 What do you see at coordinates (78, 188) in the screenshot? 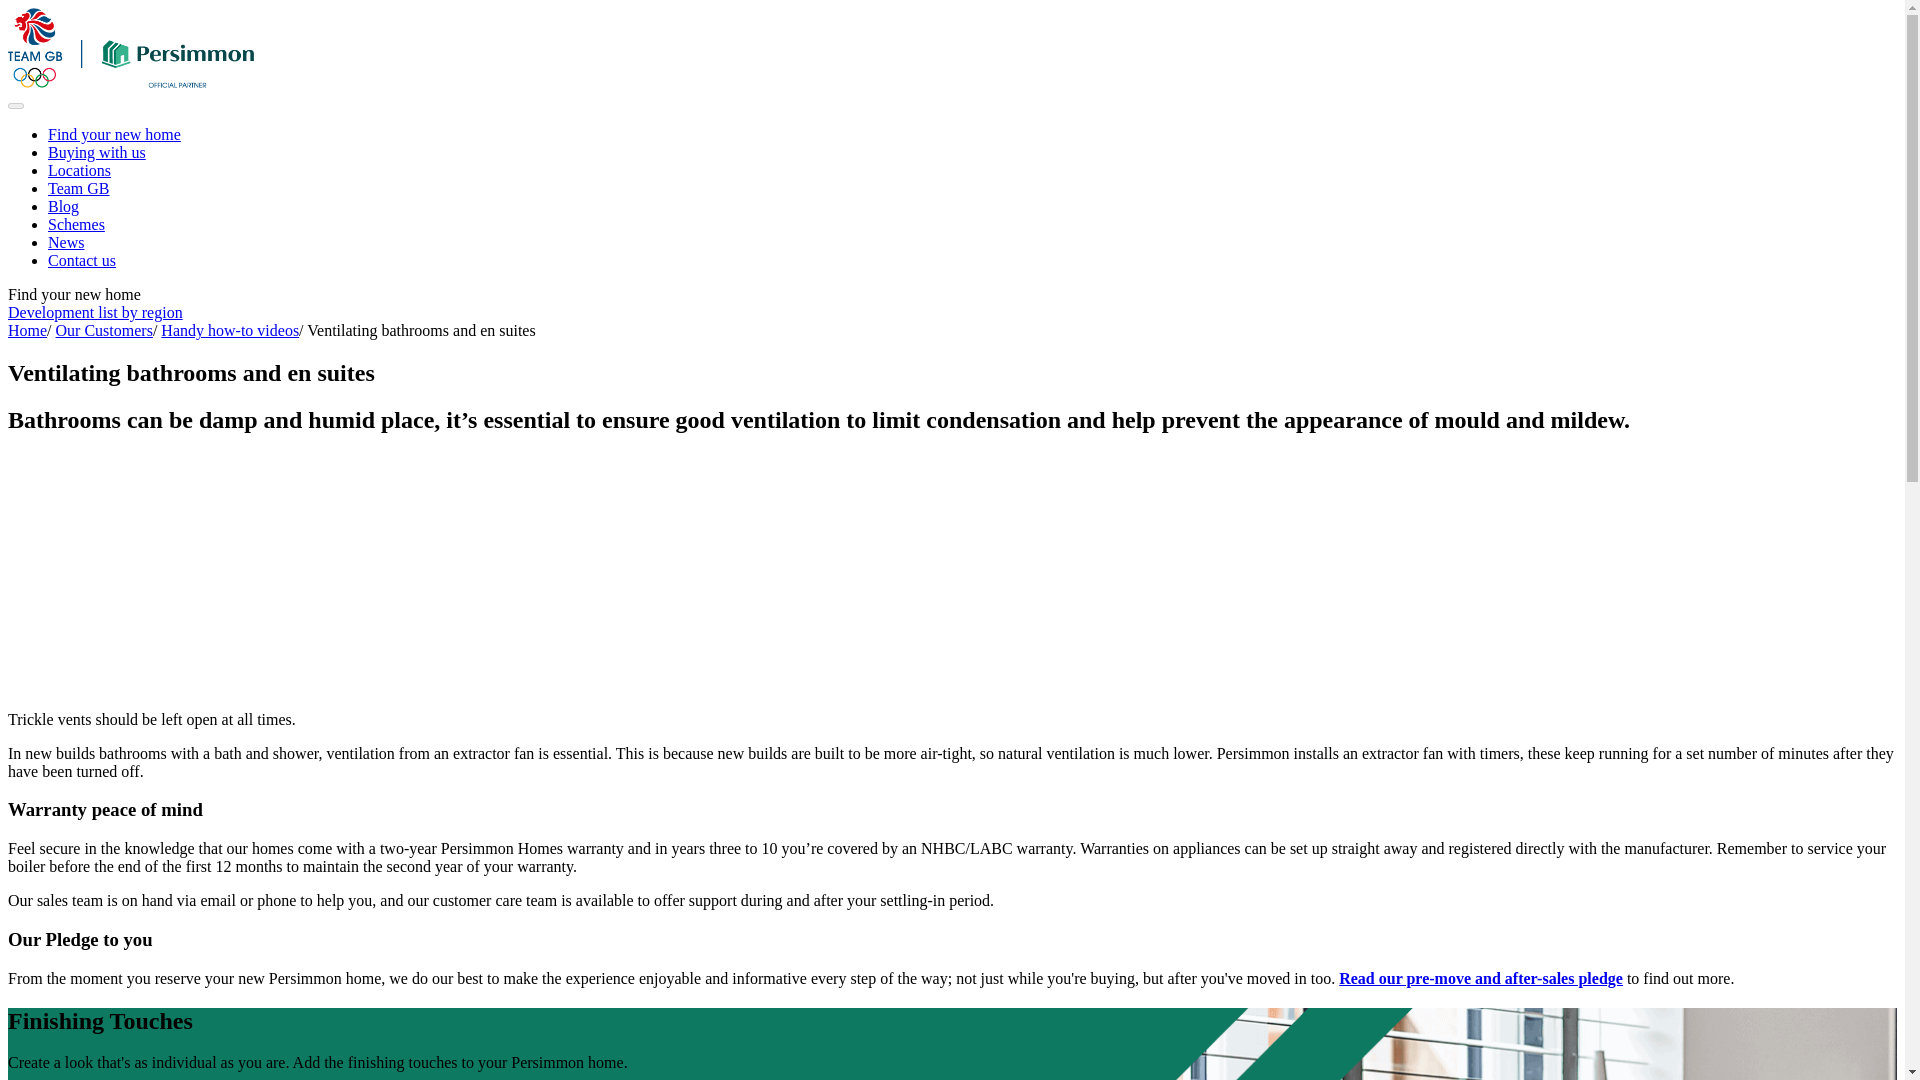
I see `Team GB` at bounding box center [78, 188].